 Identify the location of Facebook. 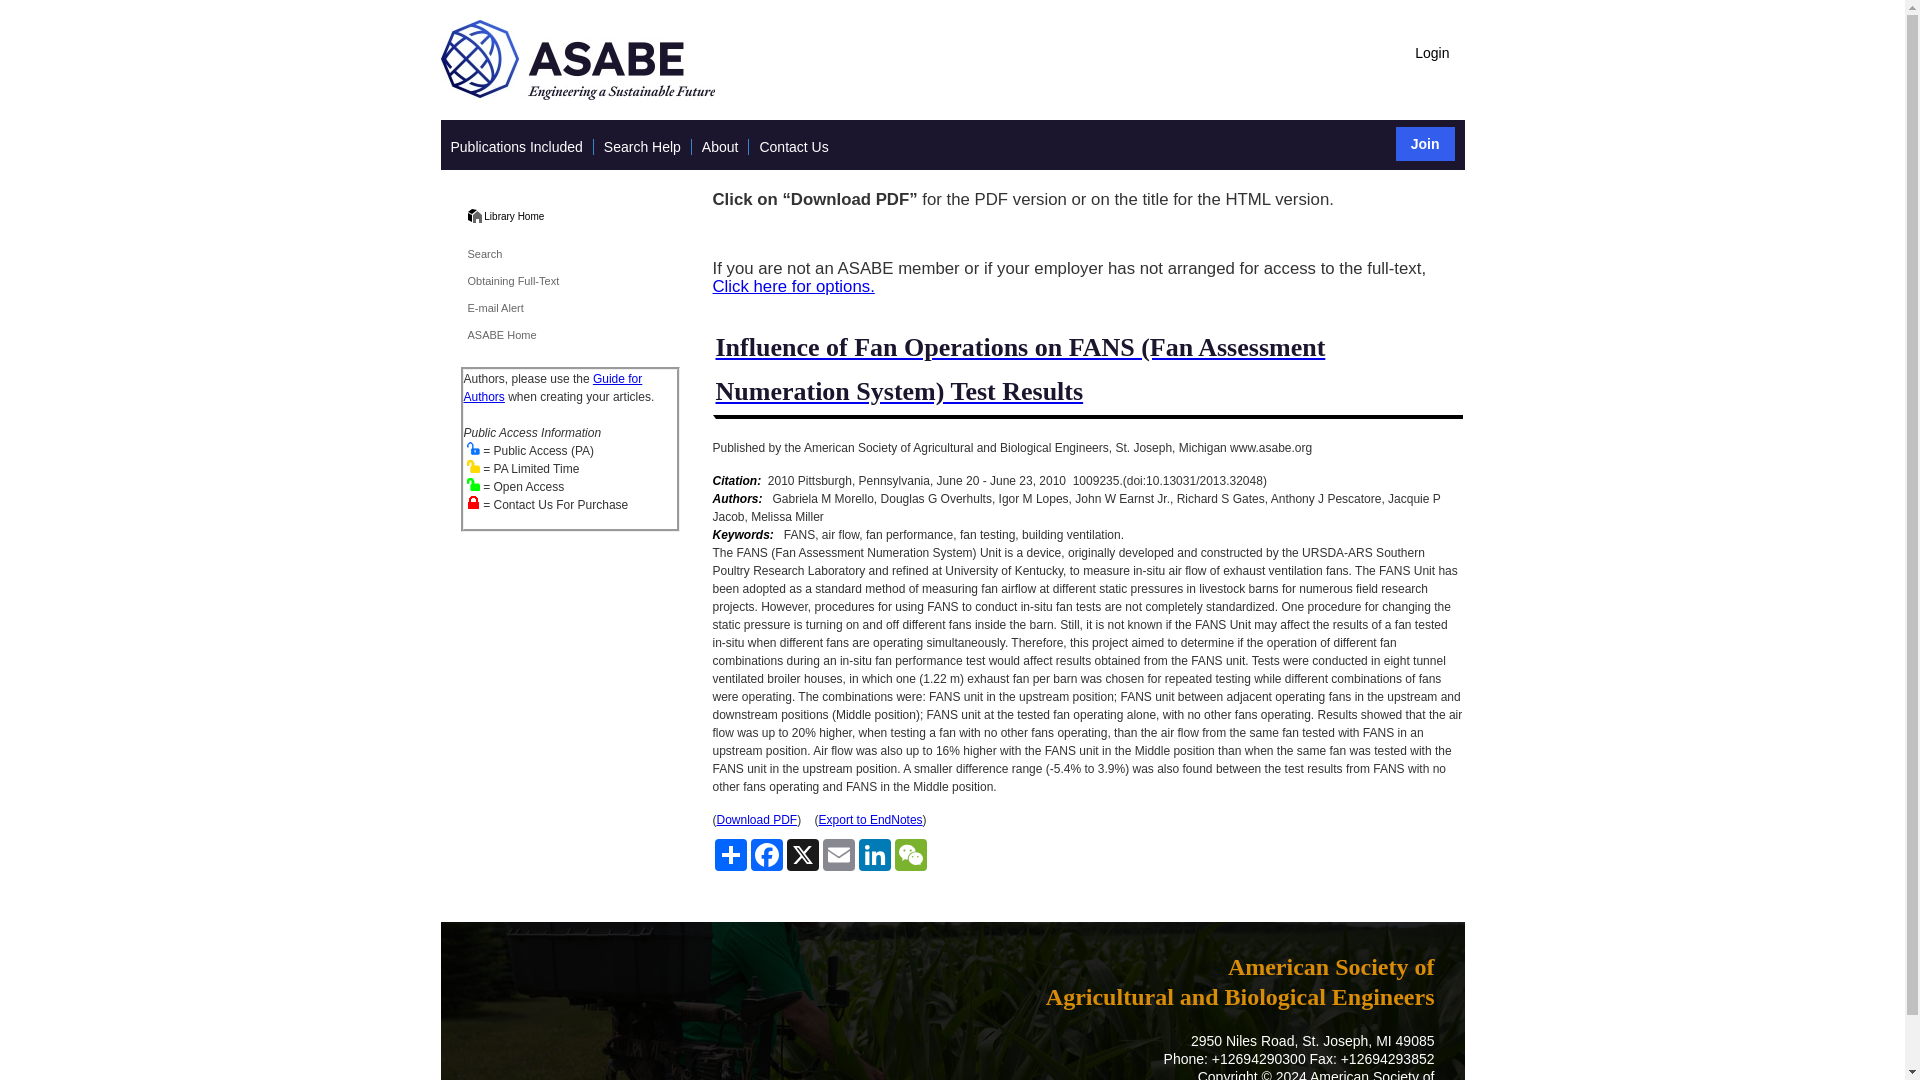
(766, 854).